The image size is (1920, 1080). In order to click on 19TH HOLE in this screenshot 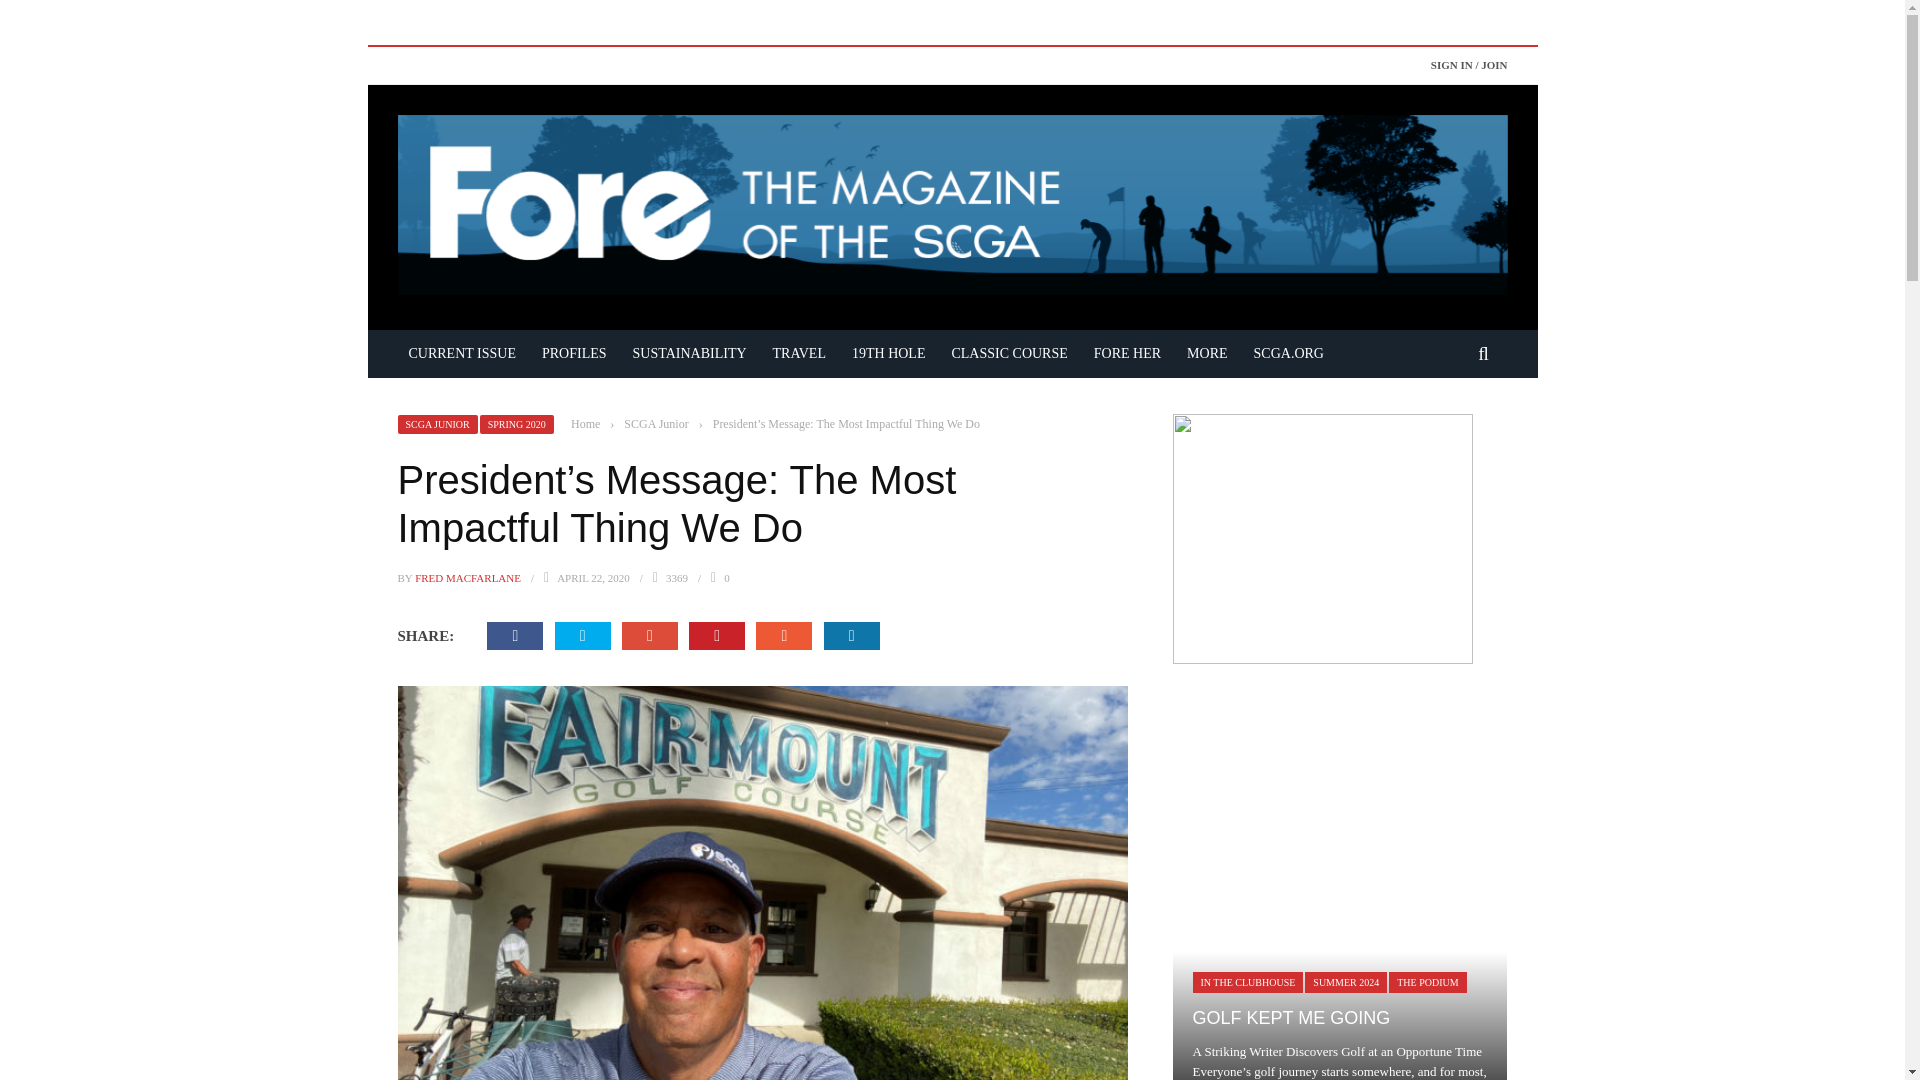, I will do `click(888, 352)`.